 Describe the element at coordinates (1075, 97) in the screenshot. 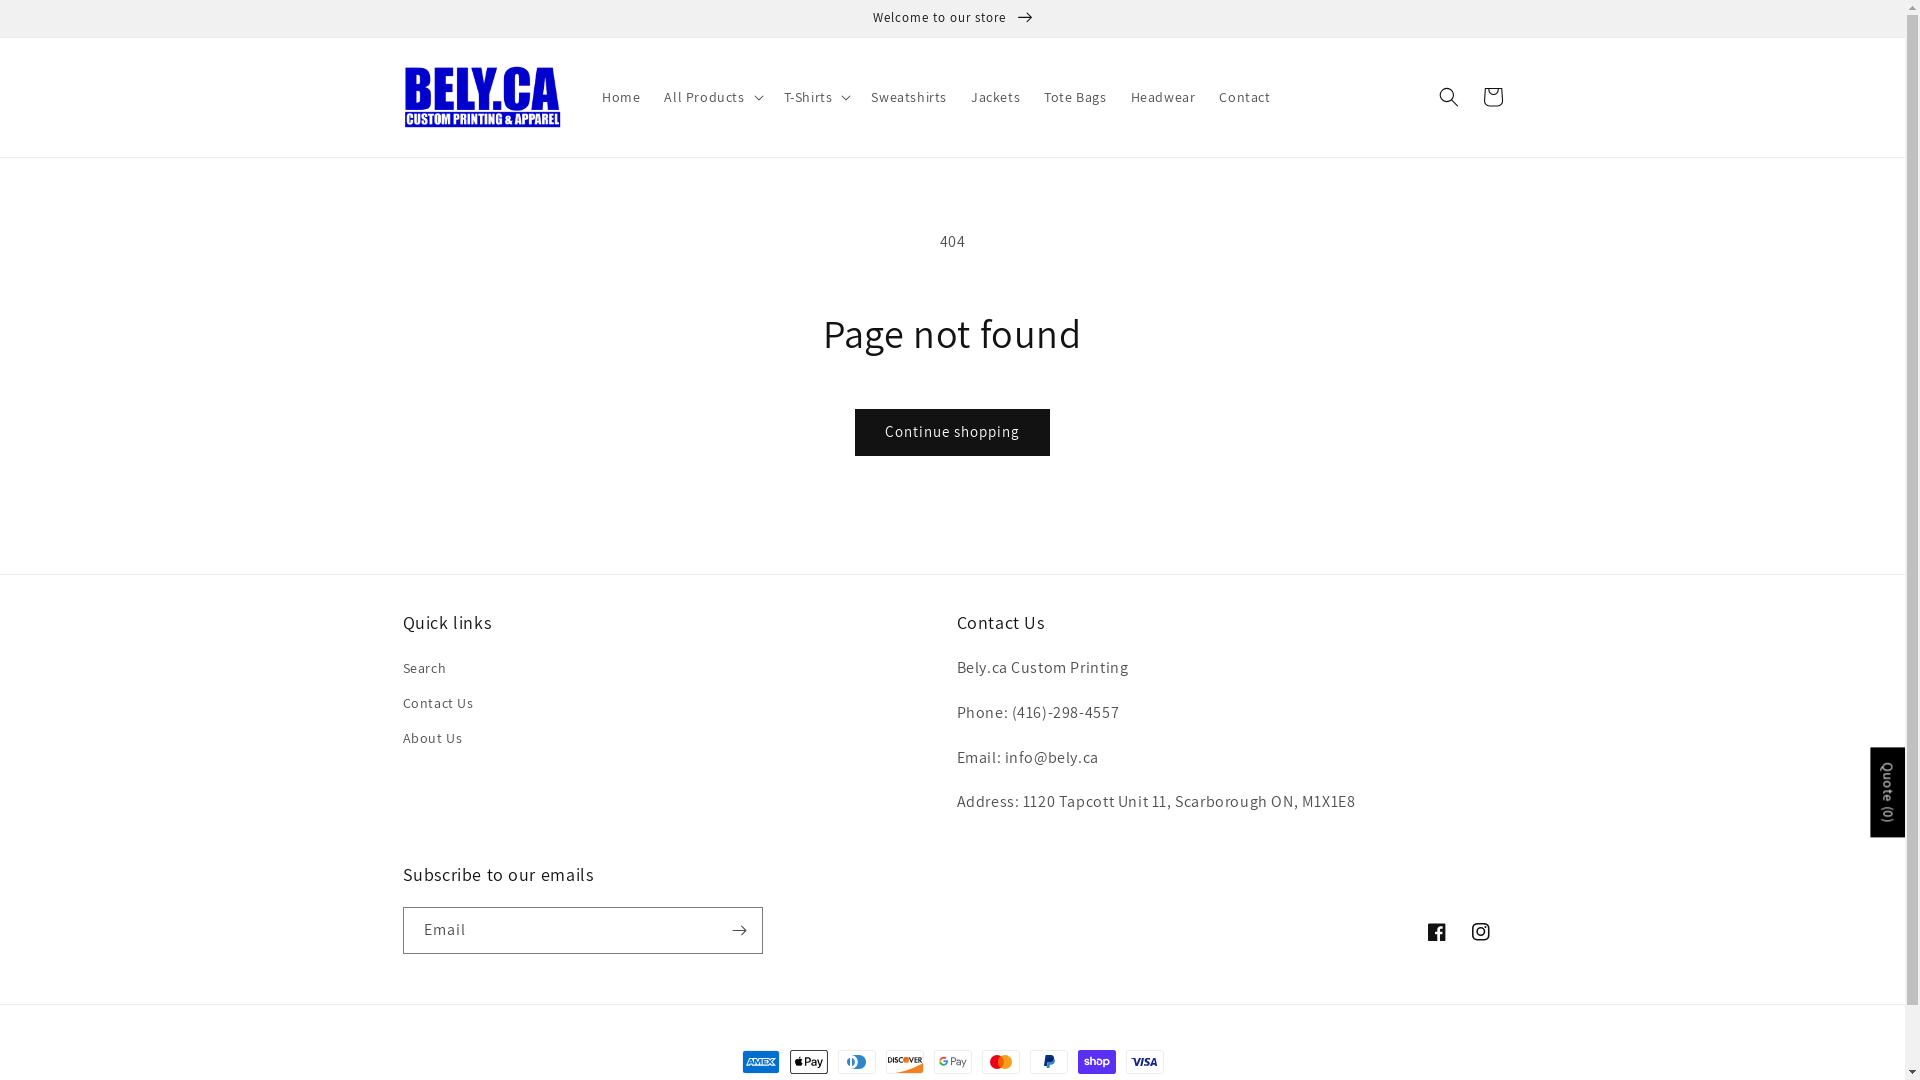

I see `Tote Bags` at that location.